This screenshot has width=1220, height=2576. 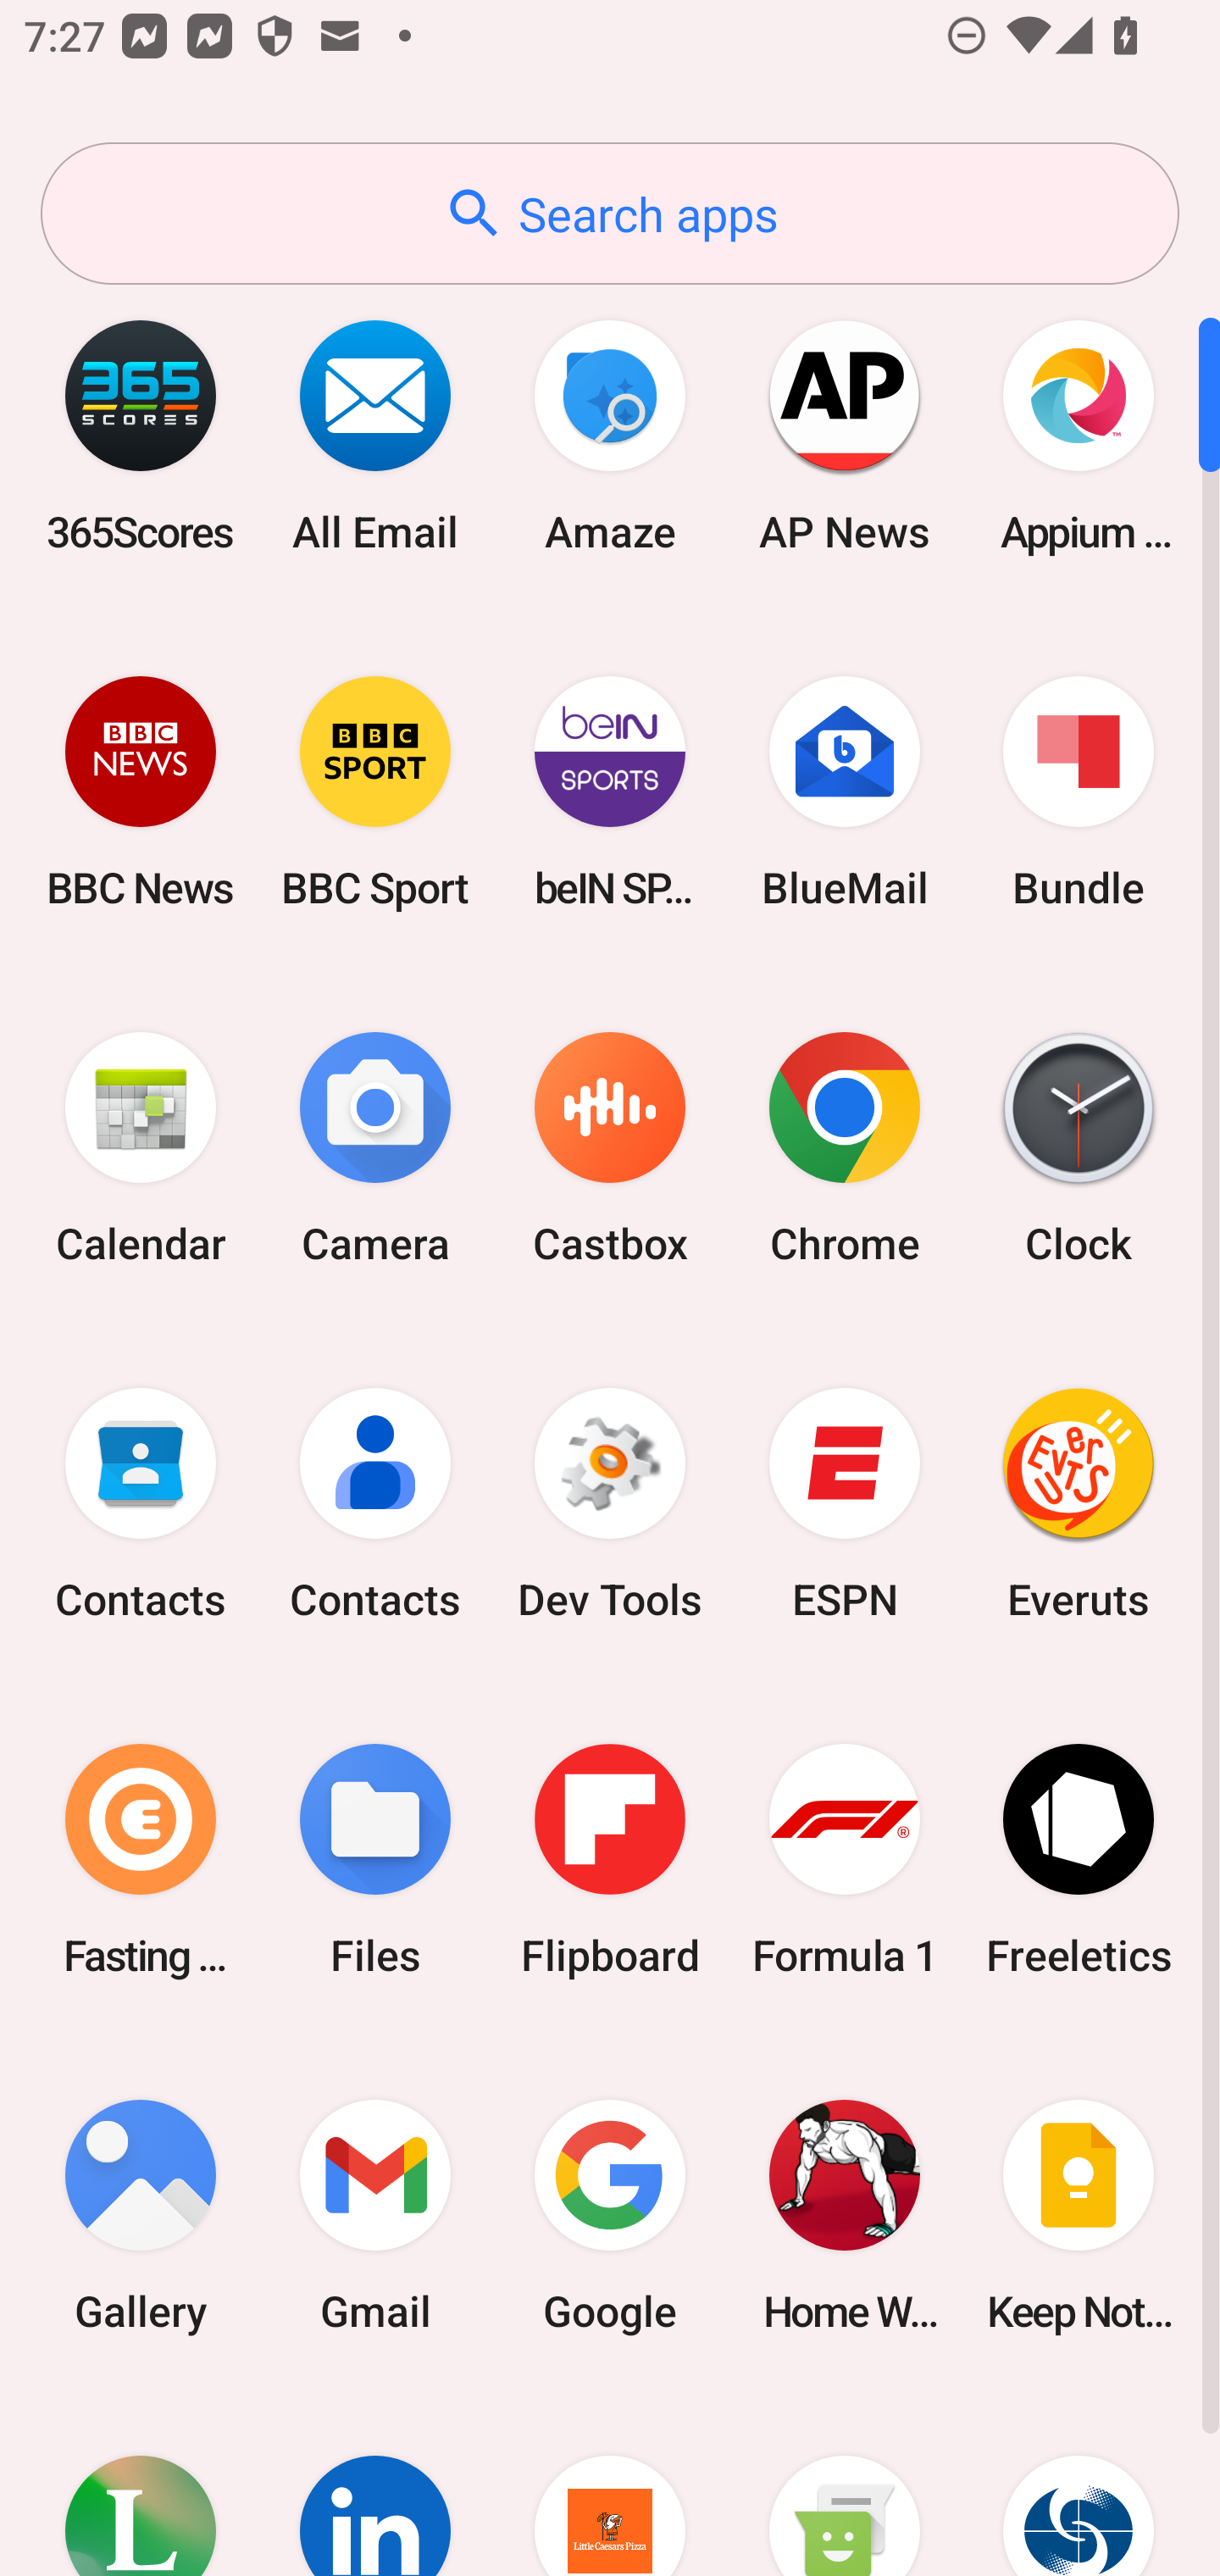 What do you see at coordinates (610, 1149) in the screenshot?
I see `Castbox` at bounding box center [610, 1149].